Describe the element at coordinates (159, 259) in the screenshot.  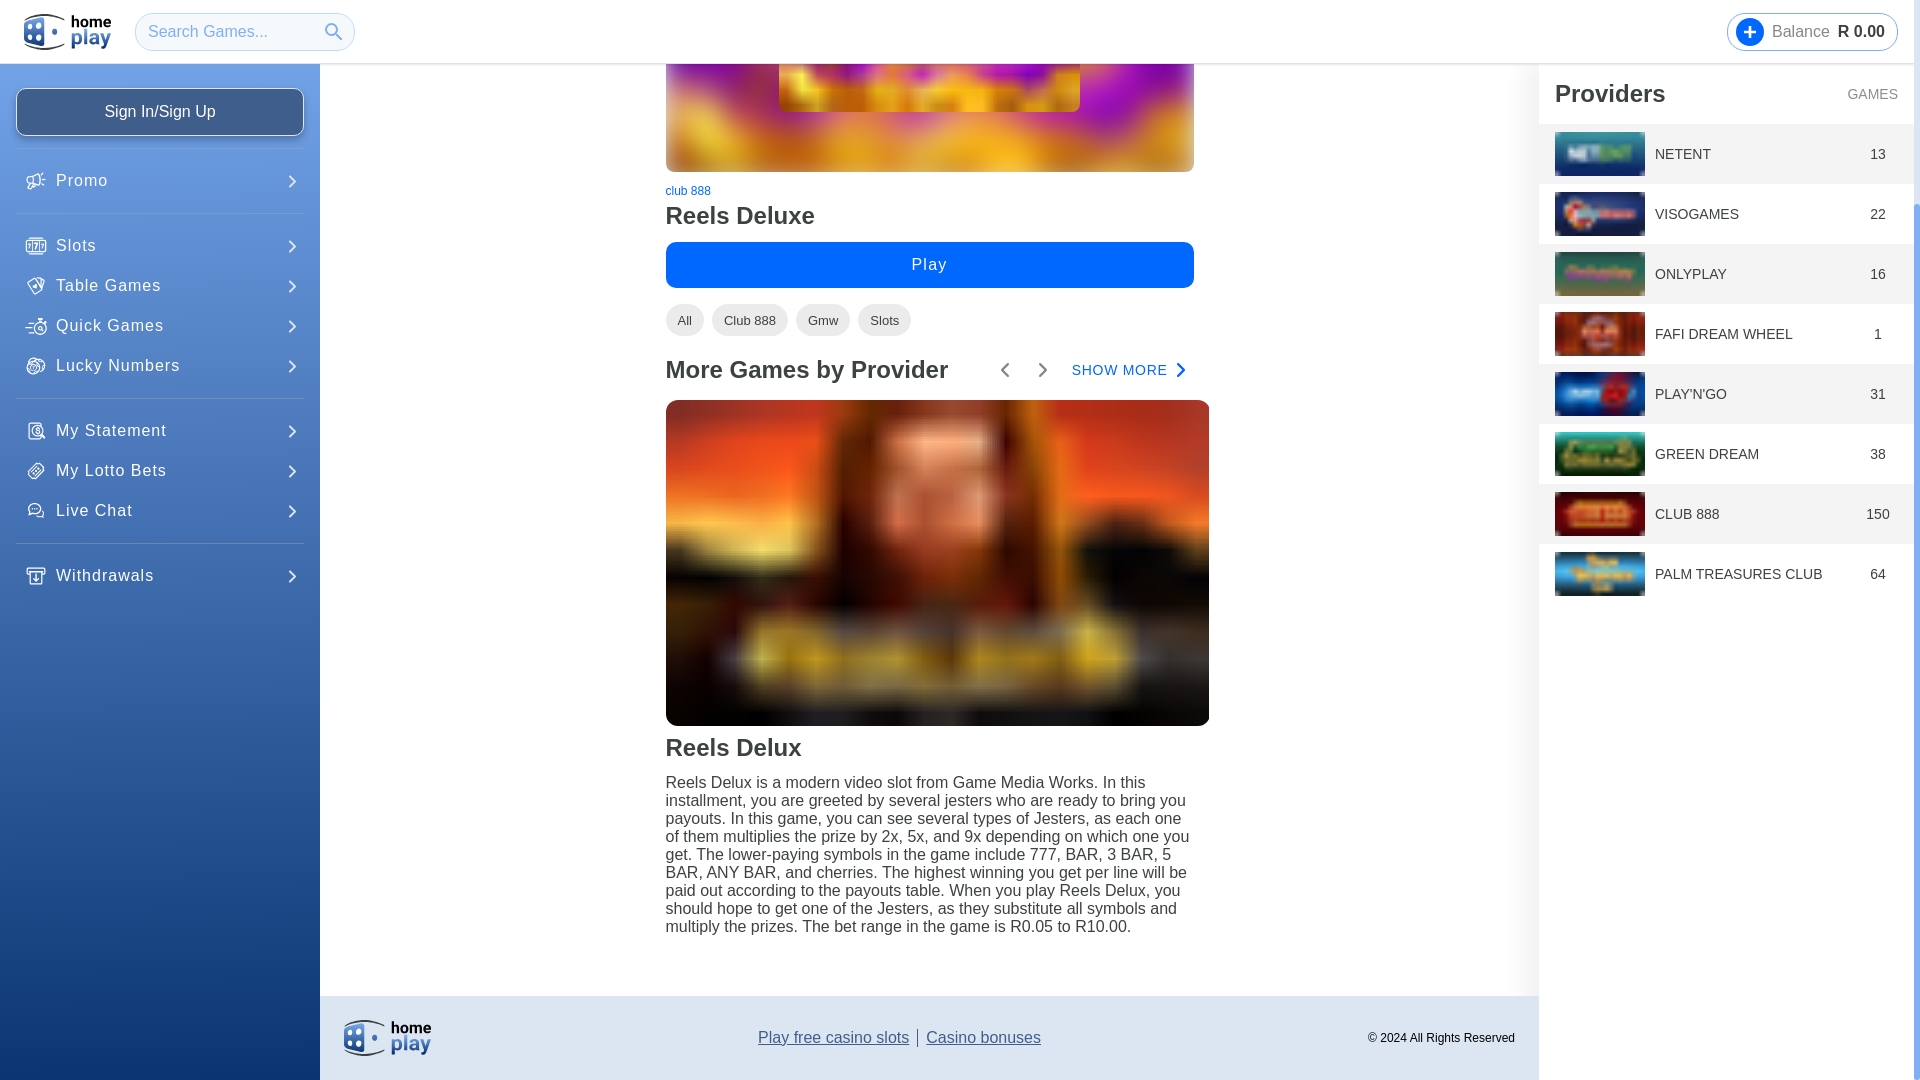
I see `Live Chat` at that location.